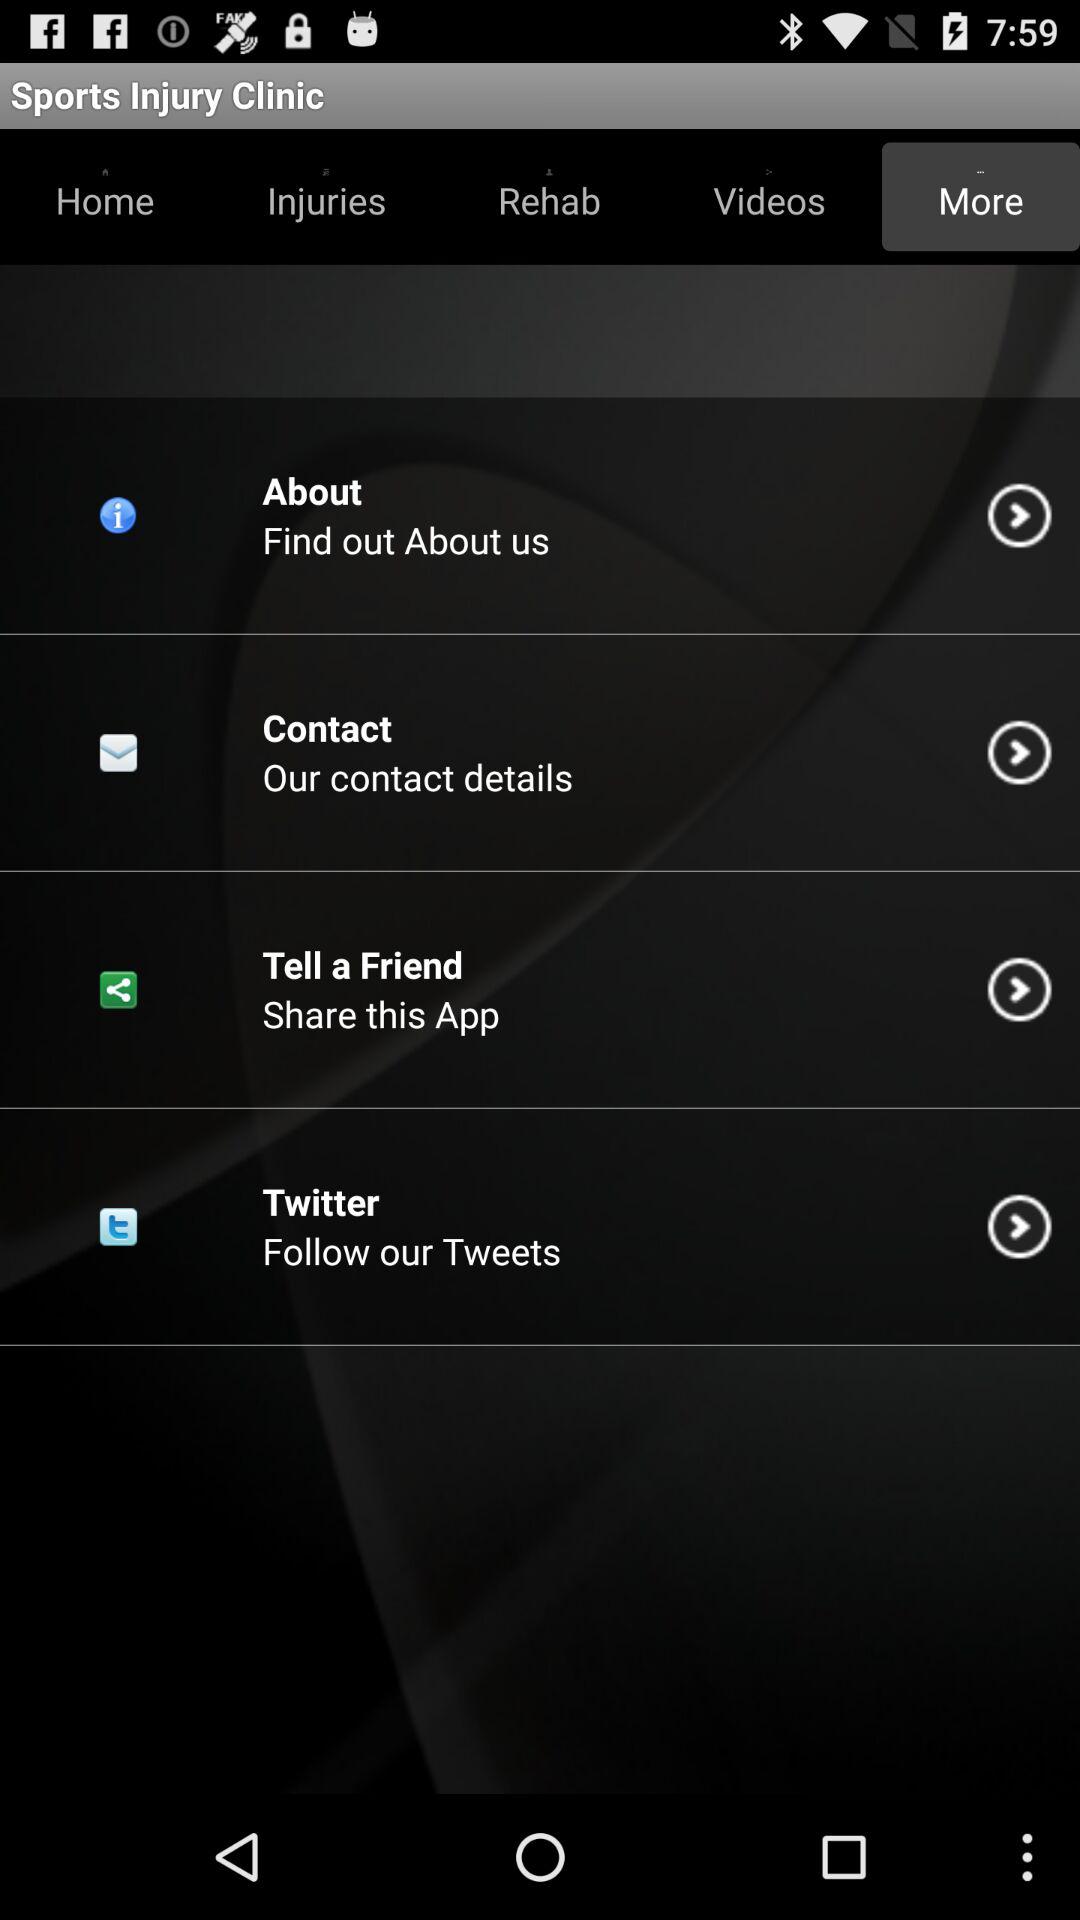  Describe the element at coordinates (549, 196) in the screenshot. I see `select item below the sports injury clinic icon` at that location.